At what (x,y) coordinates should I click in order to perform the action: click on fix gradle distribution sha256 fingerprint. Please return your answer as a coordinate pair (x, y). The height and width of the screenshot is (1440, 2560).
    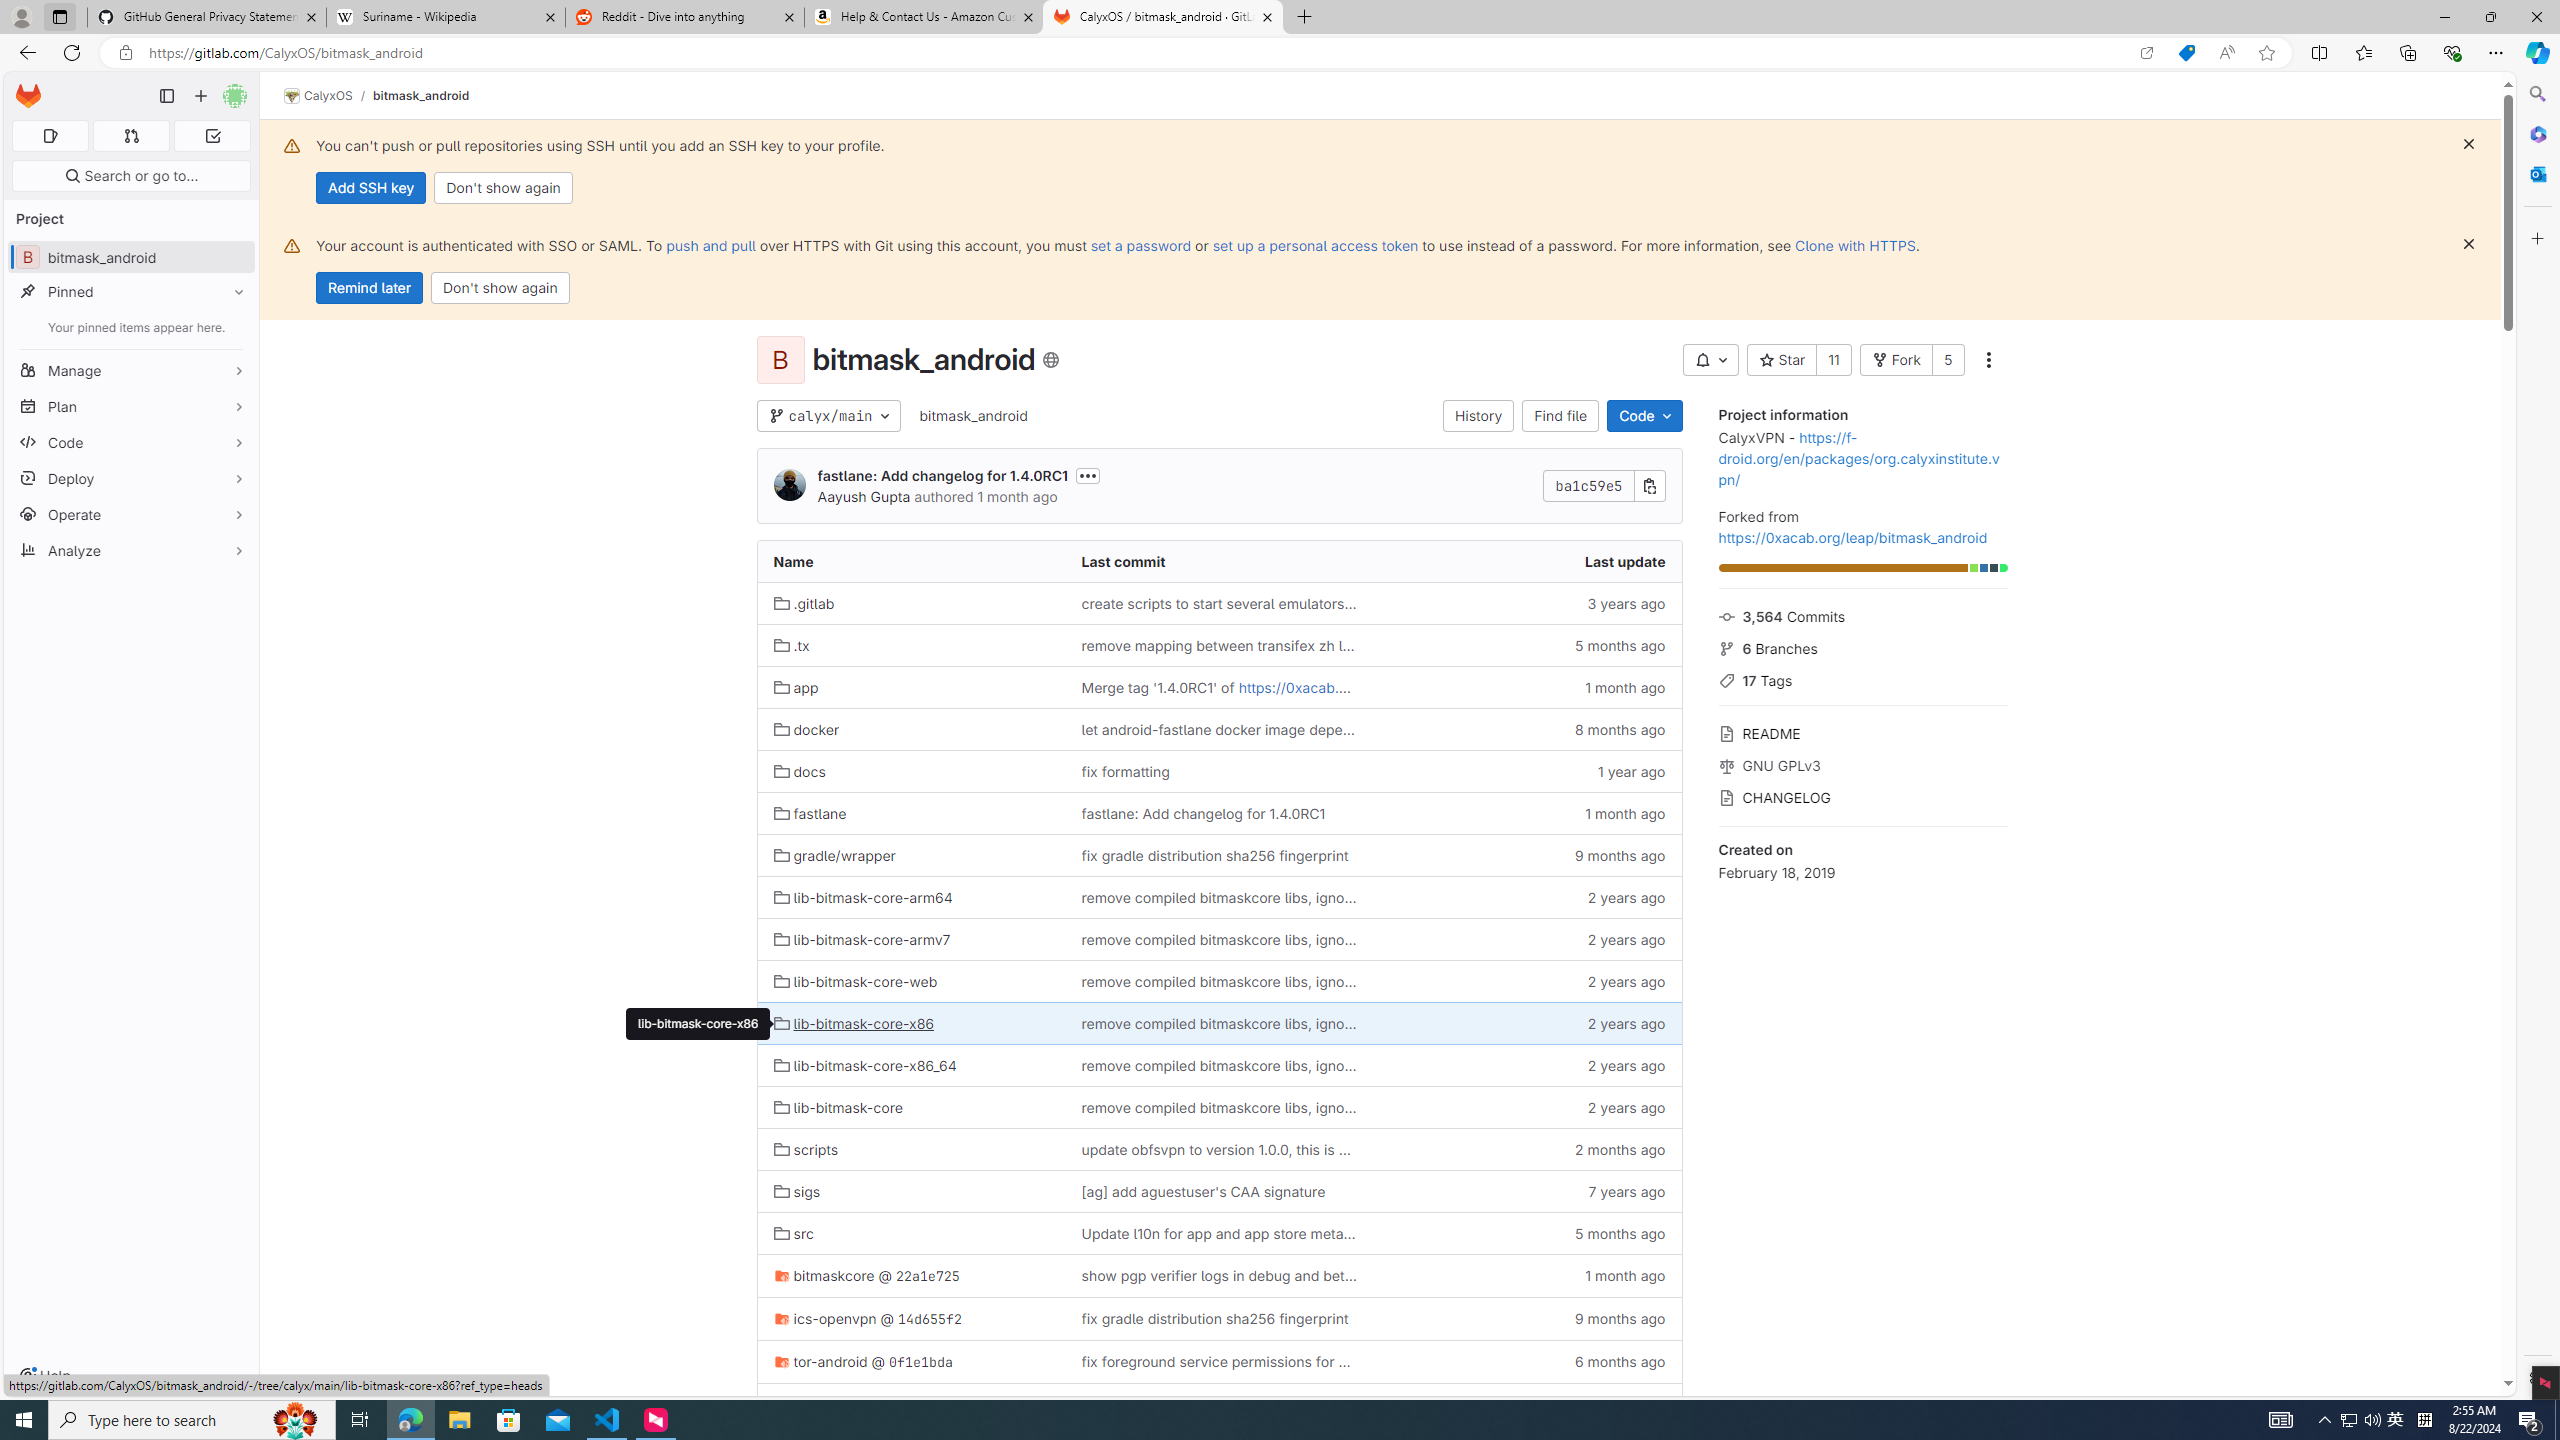
    Looking at the image, I should click on (1214, 1318).